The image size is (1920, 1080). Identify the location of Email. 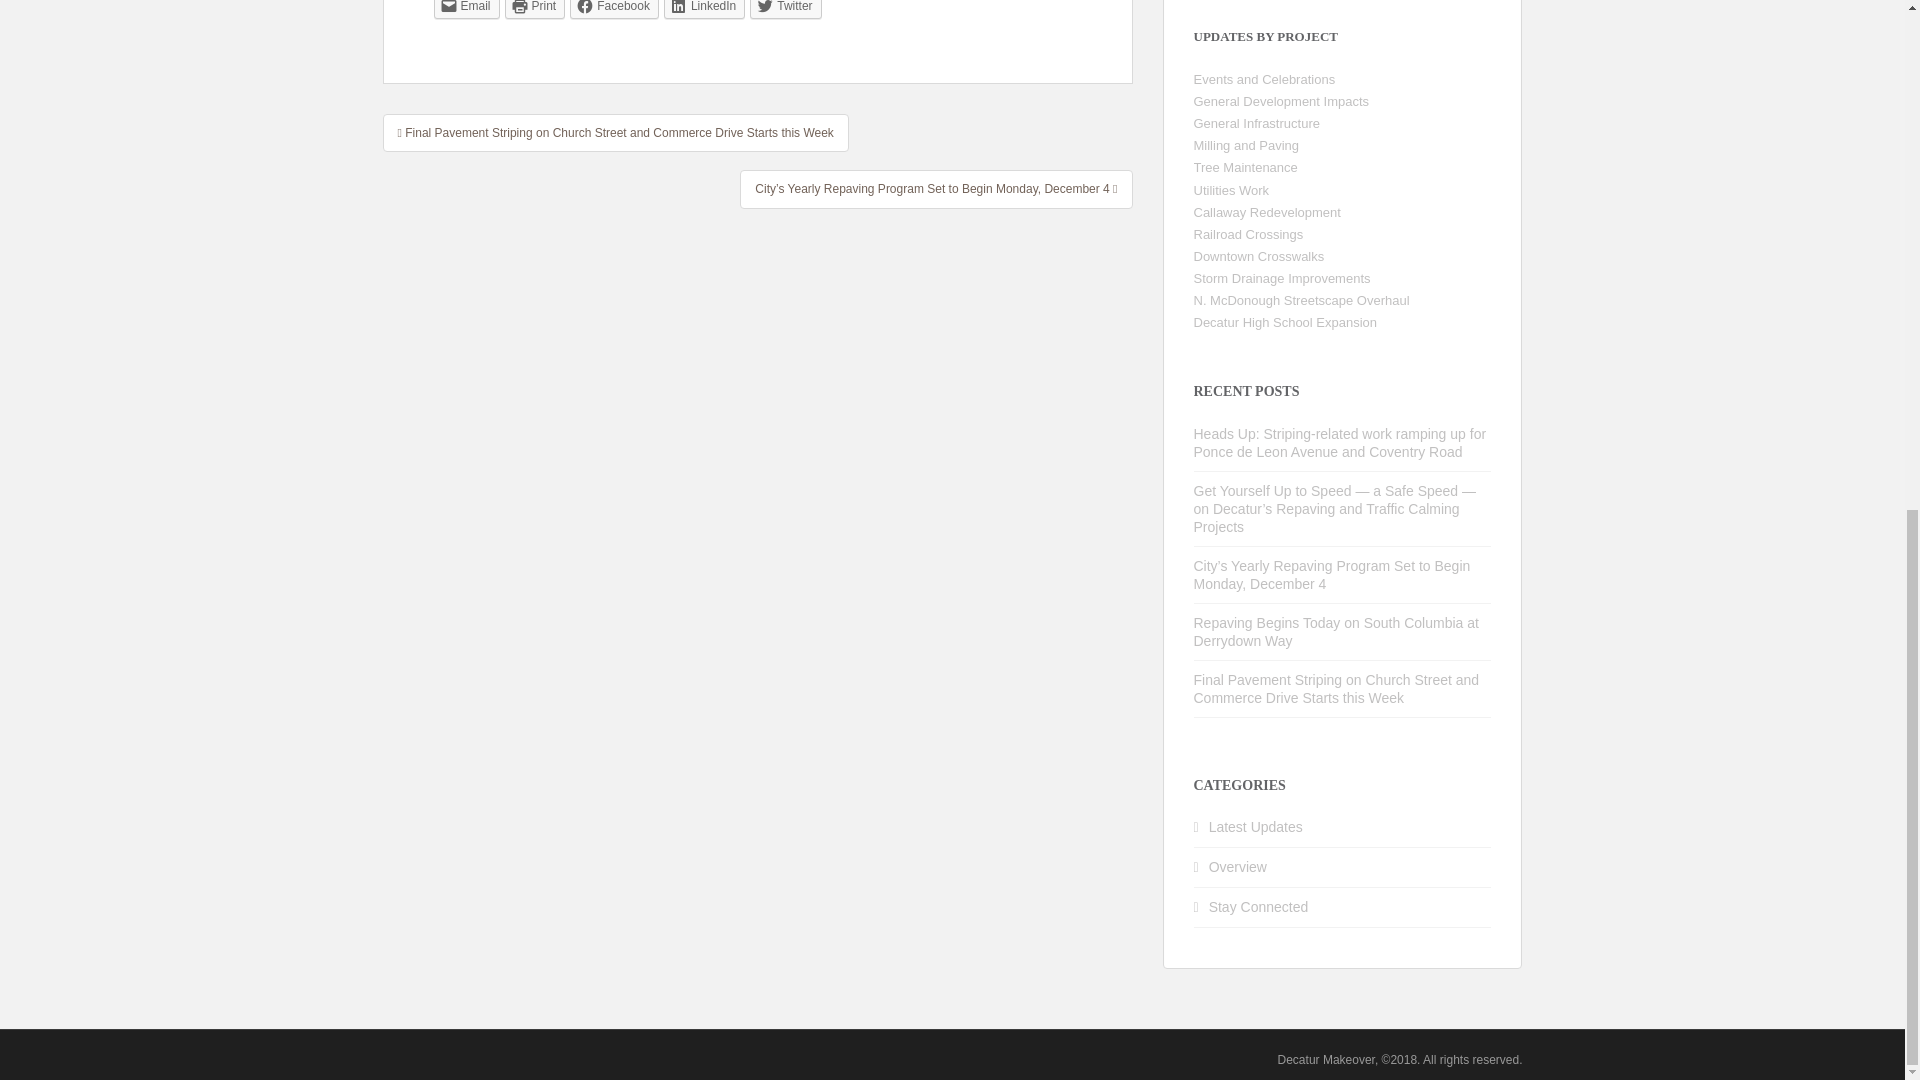
(466, 10).